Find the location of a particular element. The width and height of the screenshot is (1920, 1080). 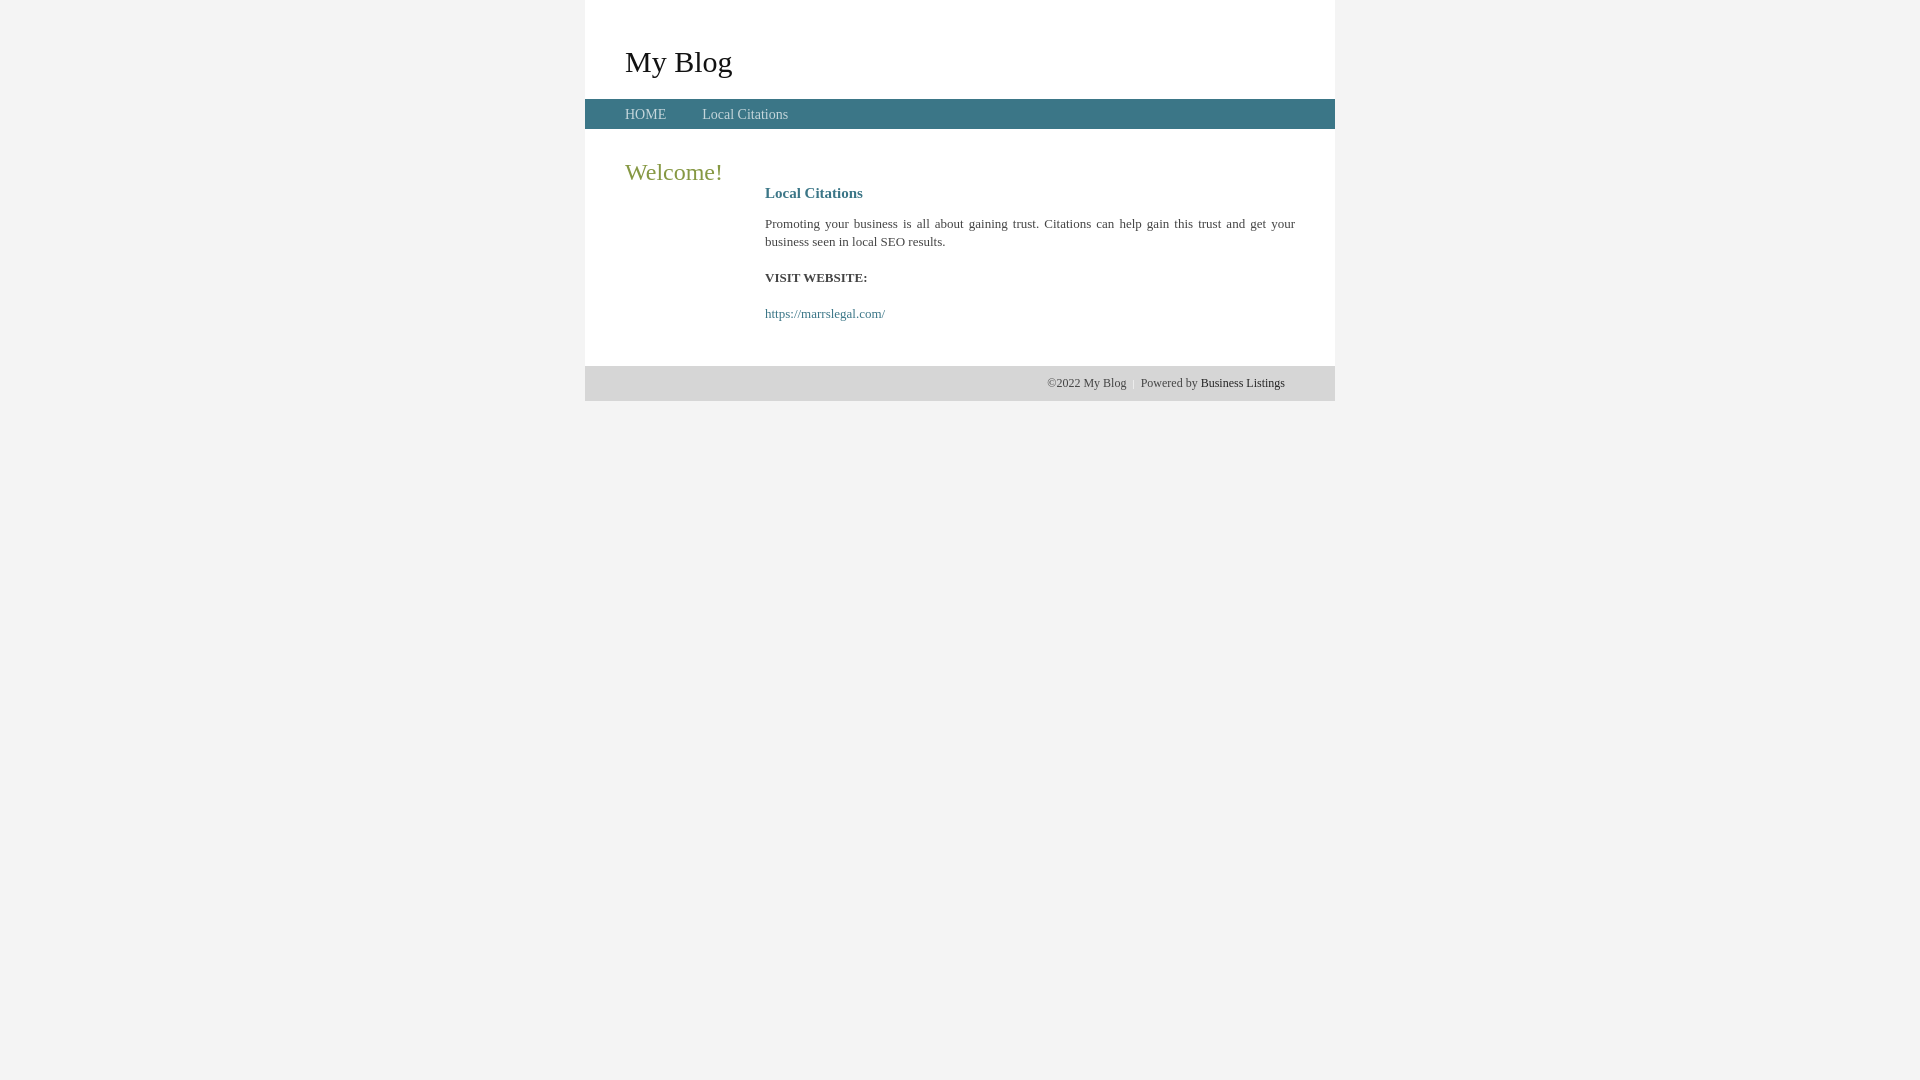

https://marrslegal.com/ is located at coordinates (825, 314).